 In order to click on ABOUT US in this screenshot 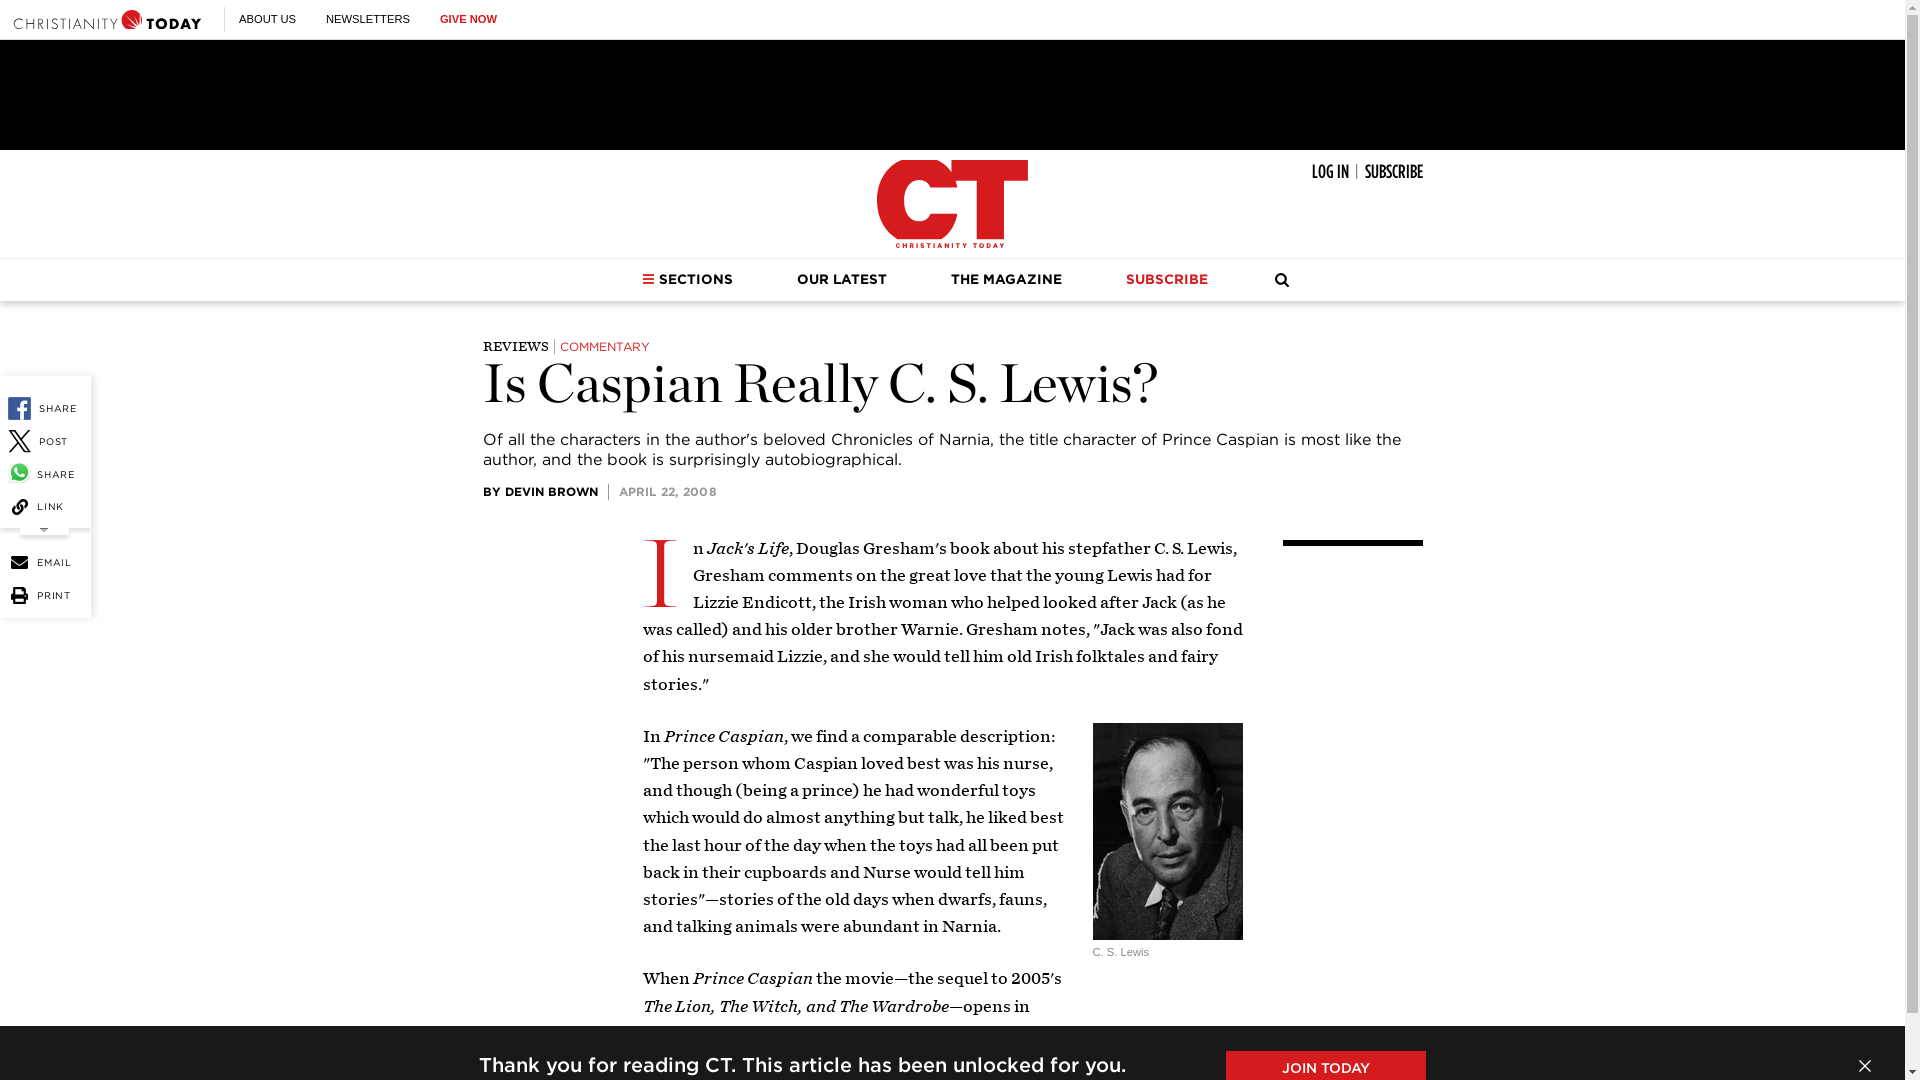, I will do `click(266, 19)`.